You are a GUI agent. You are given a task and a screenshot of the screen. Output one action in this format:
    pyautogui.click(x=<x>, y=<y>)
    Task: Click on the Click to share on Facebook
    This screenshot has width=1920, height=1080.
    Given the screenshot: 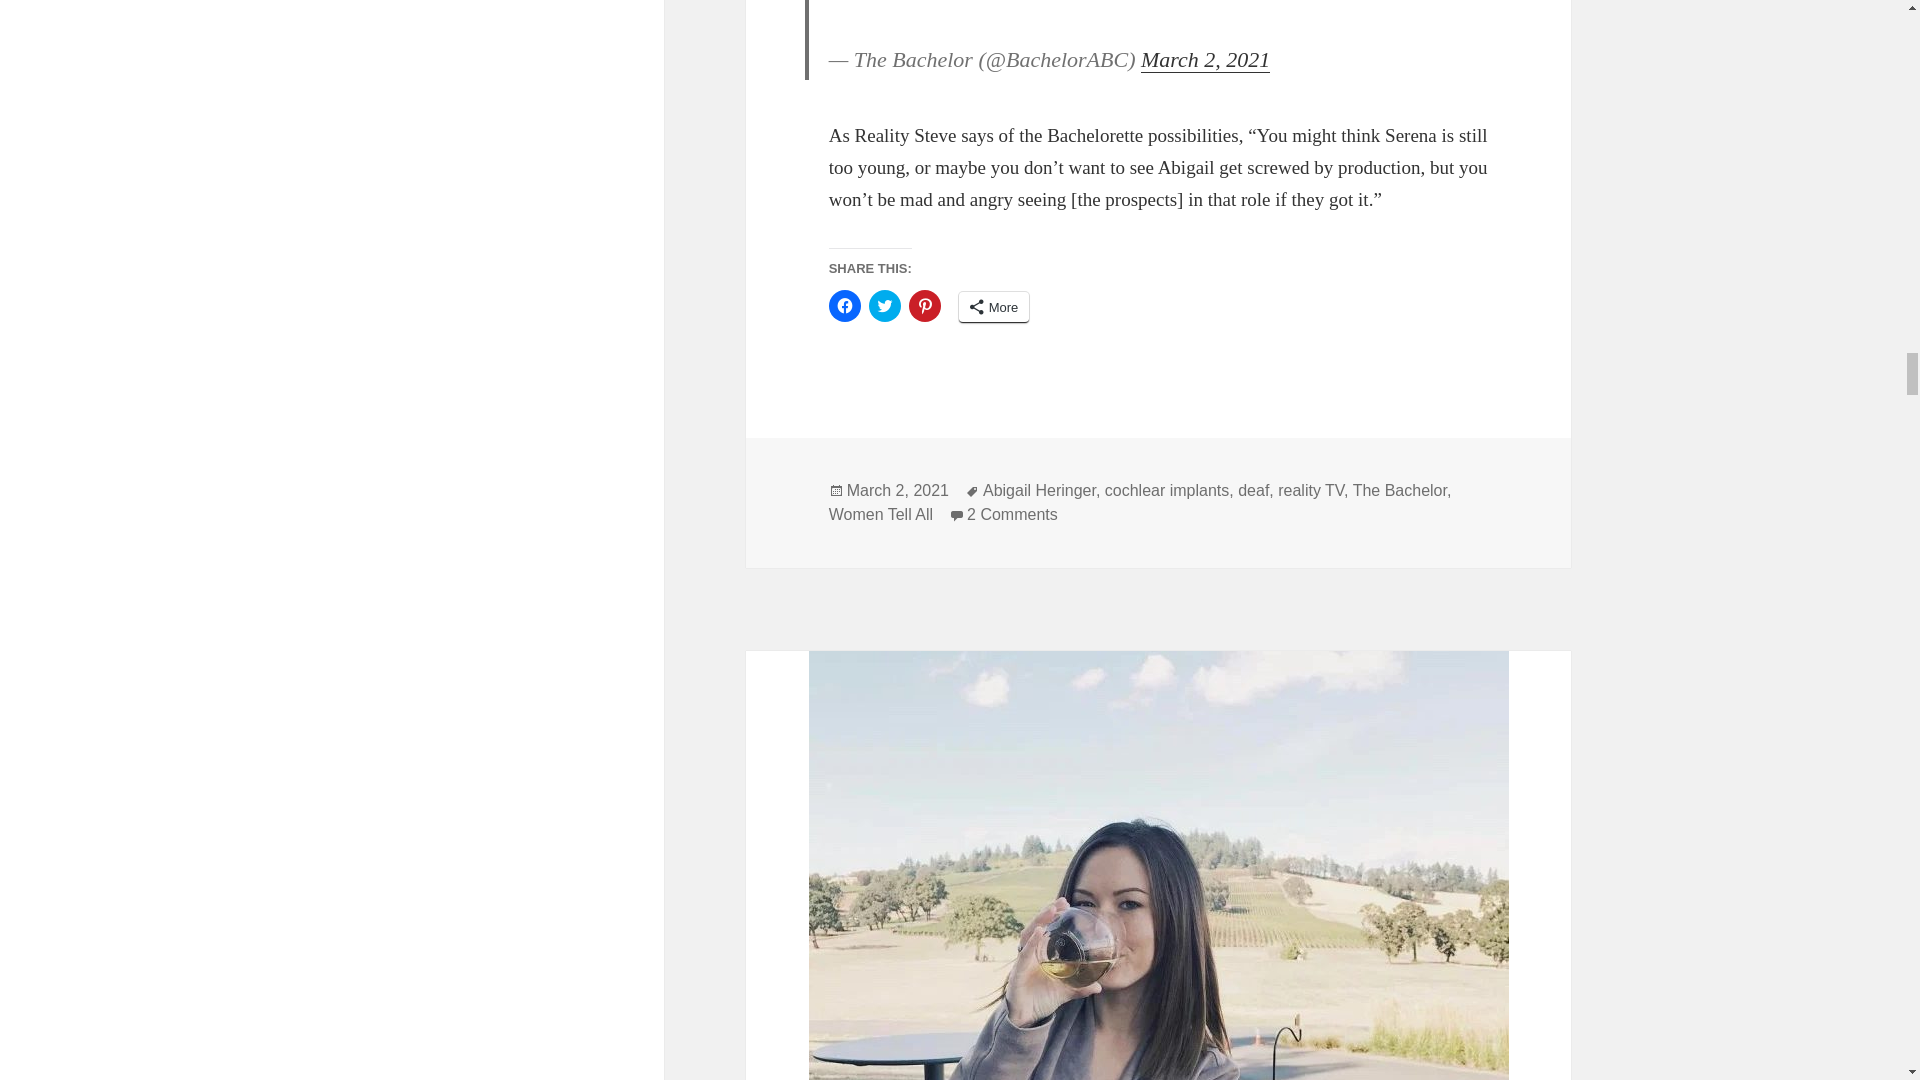 What is the action you would take?
    pyautogui.click(x=844, y=306)
    